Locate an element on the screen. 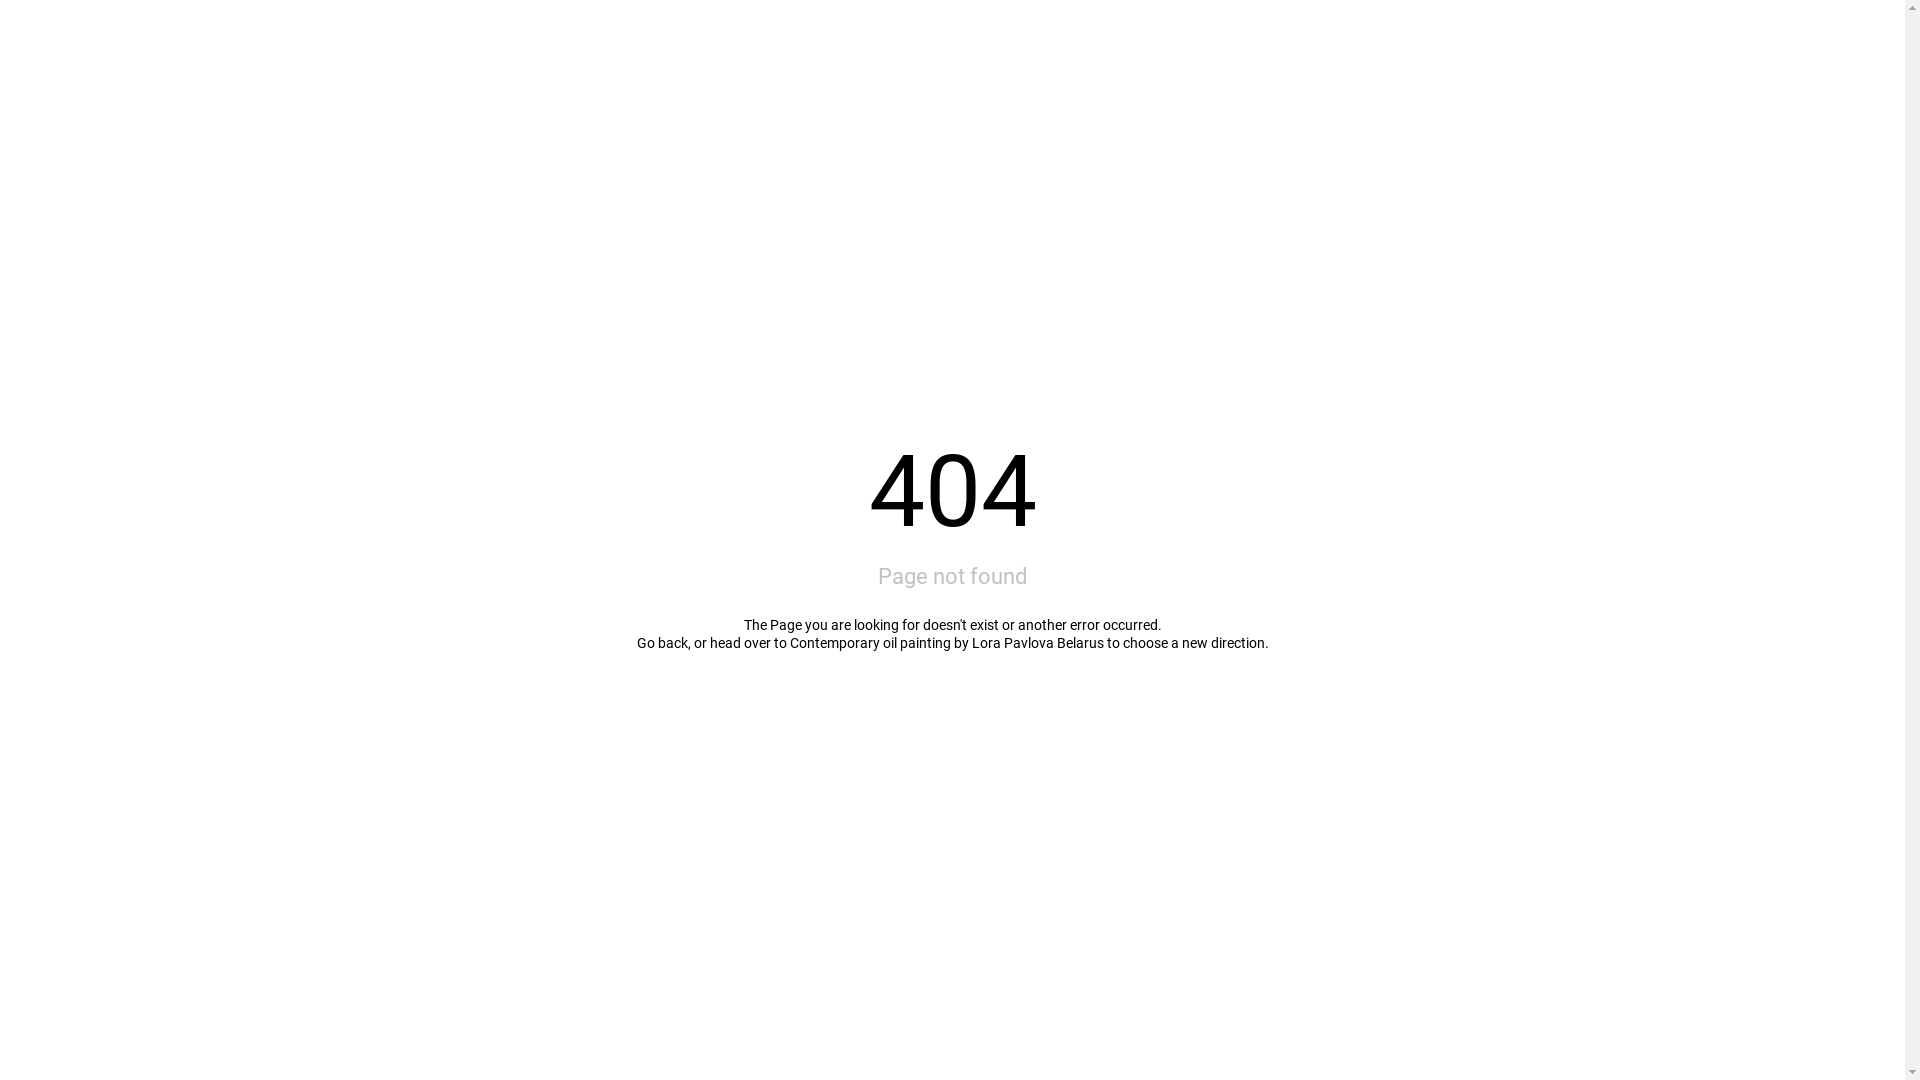 This screenshot has width=1920, height=1080. Go back is located at coordinates (662, 642).